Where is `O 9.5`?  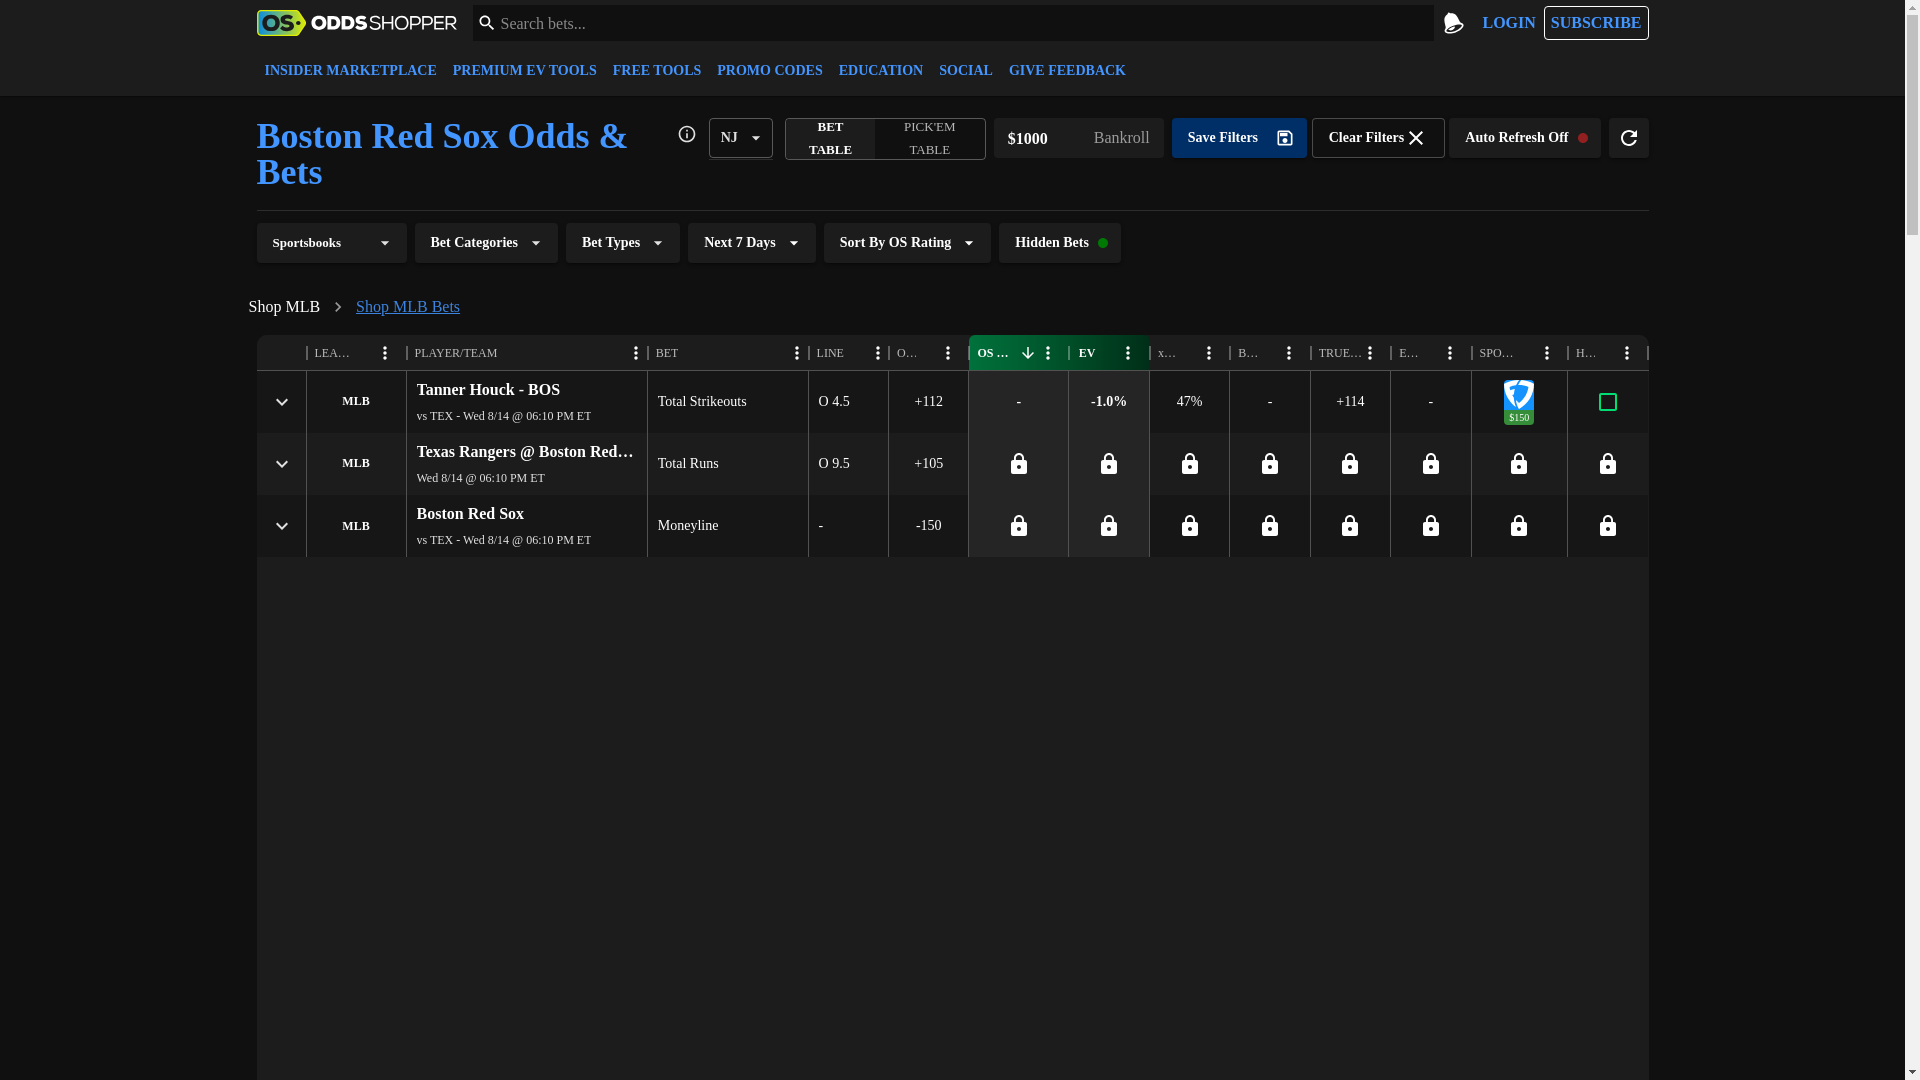 O 9.5 is located at coordinates (834, 464).